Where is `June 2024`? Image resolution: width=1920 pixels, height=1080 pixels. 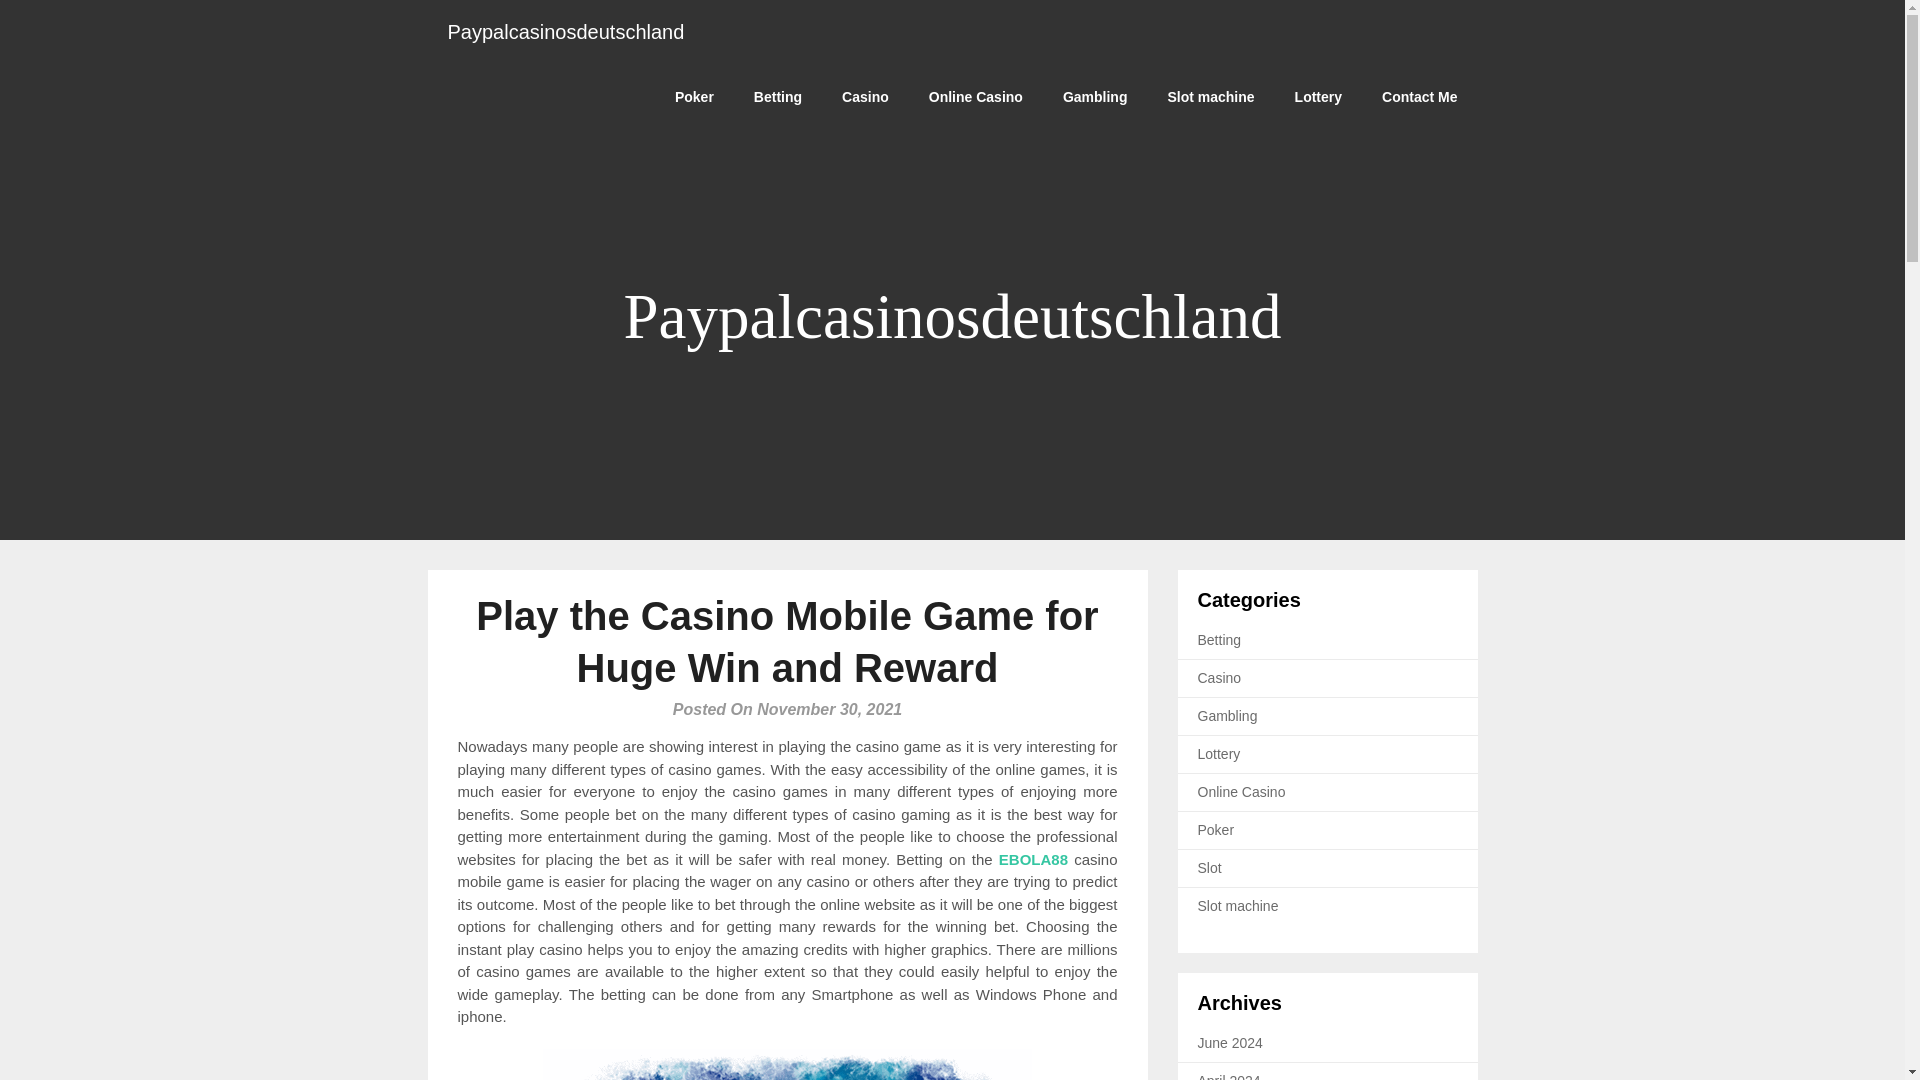
June 2024 is located at coordinates (1230, 1041).